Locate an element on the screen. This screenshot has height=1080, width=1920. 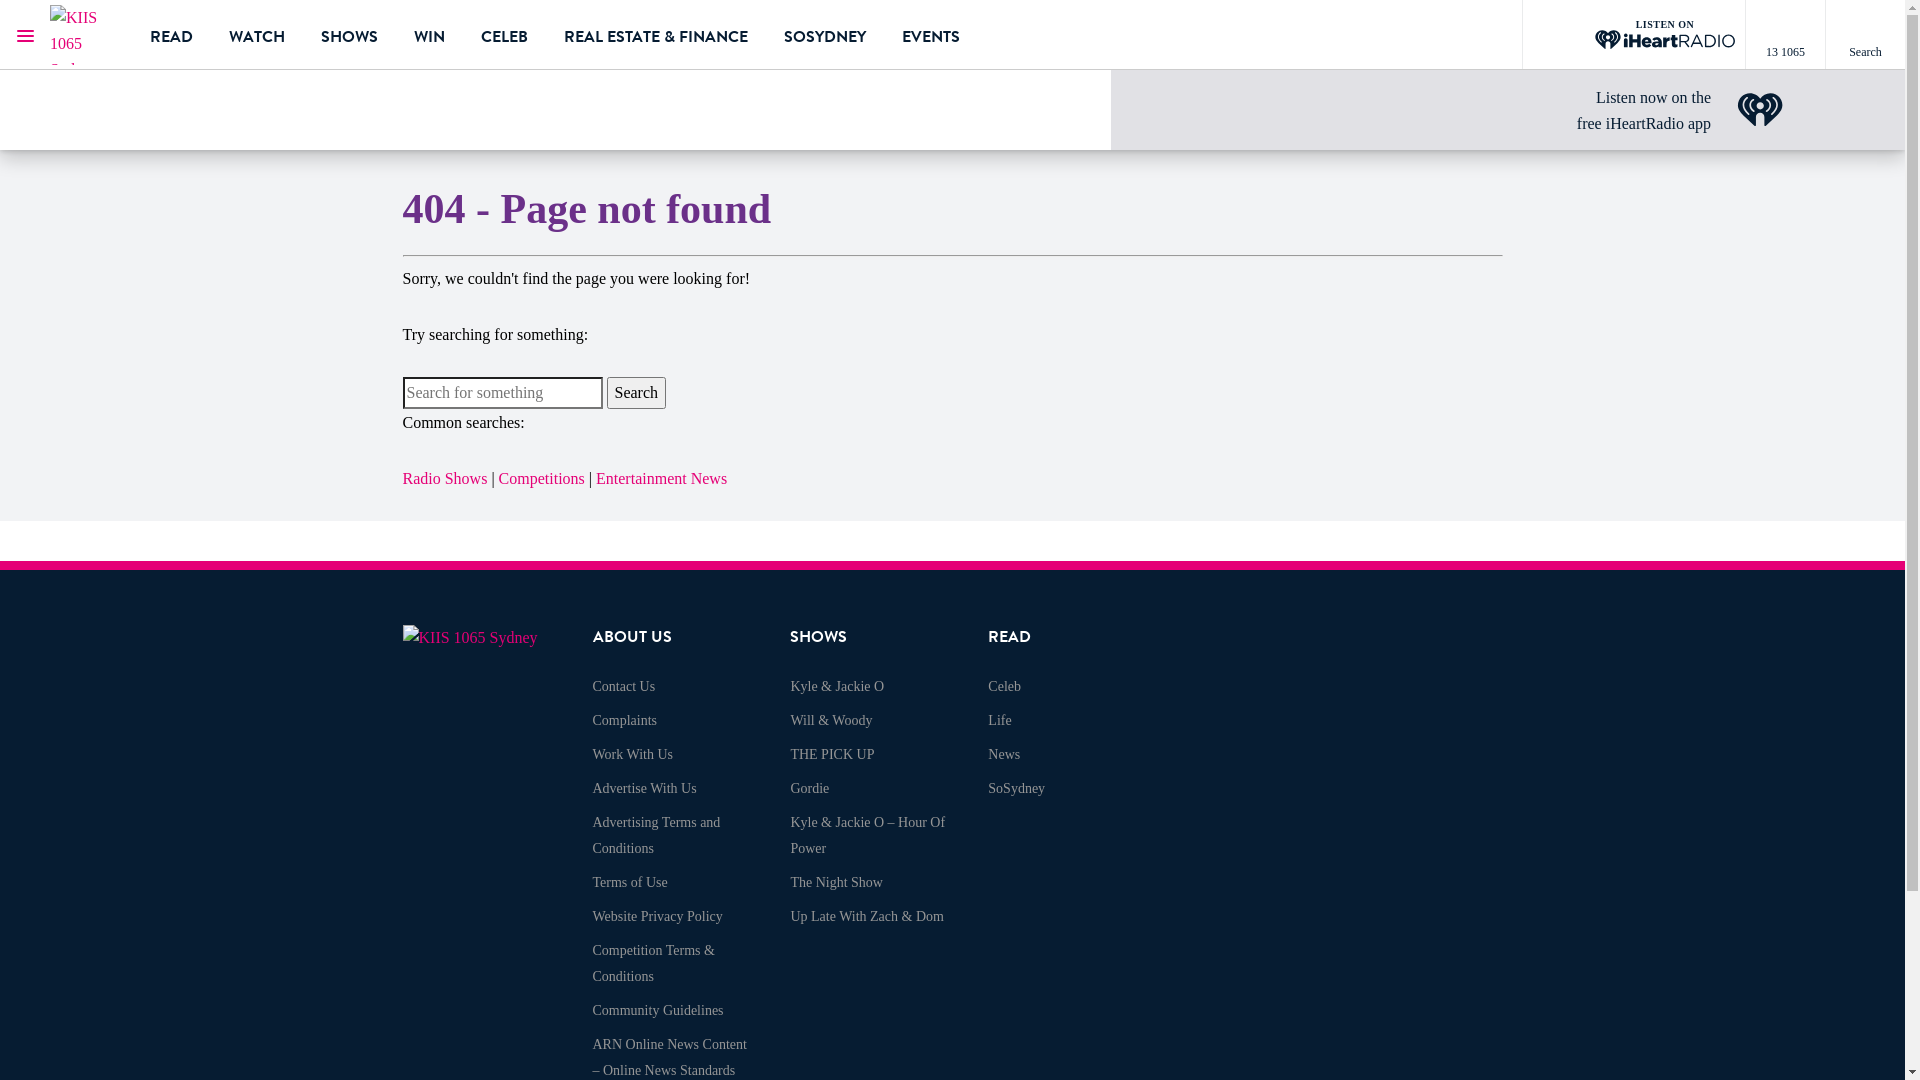
Terms of Use is located at coordinates (630, 882).